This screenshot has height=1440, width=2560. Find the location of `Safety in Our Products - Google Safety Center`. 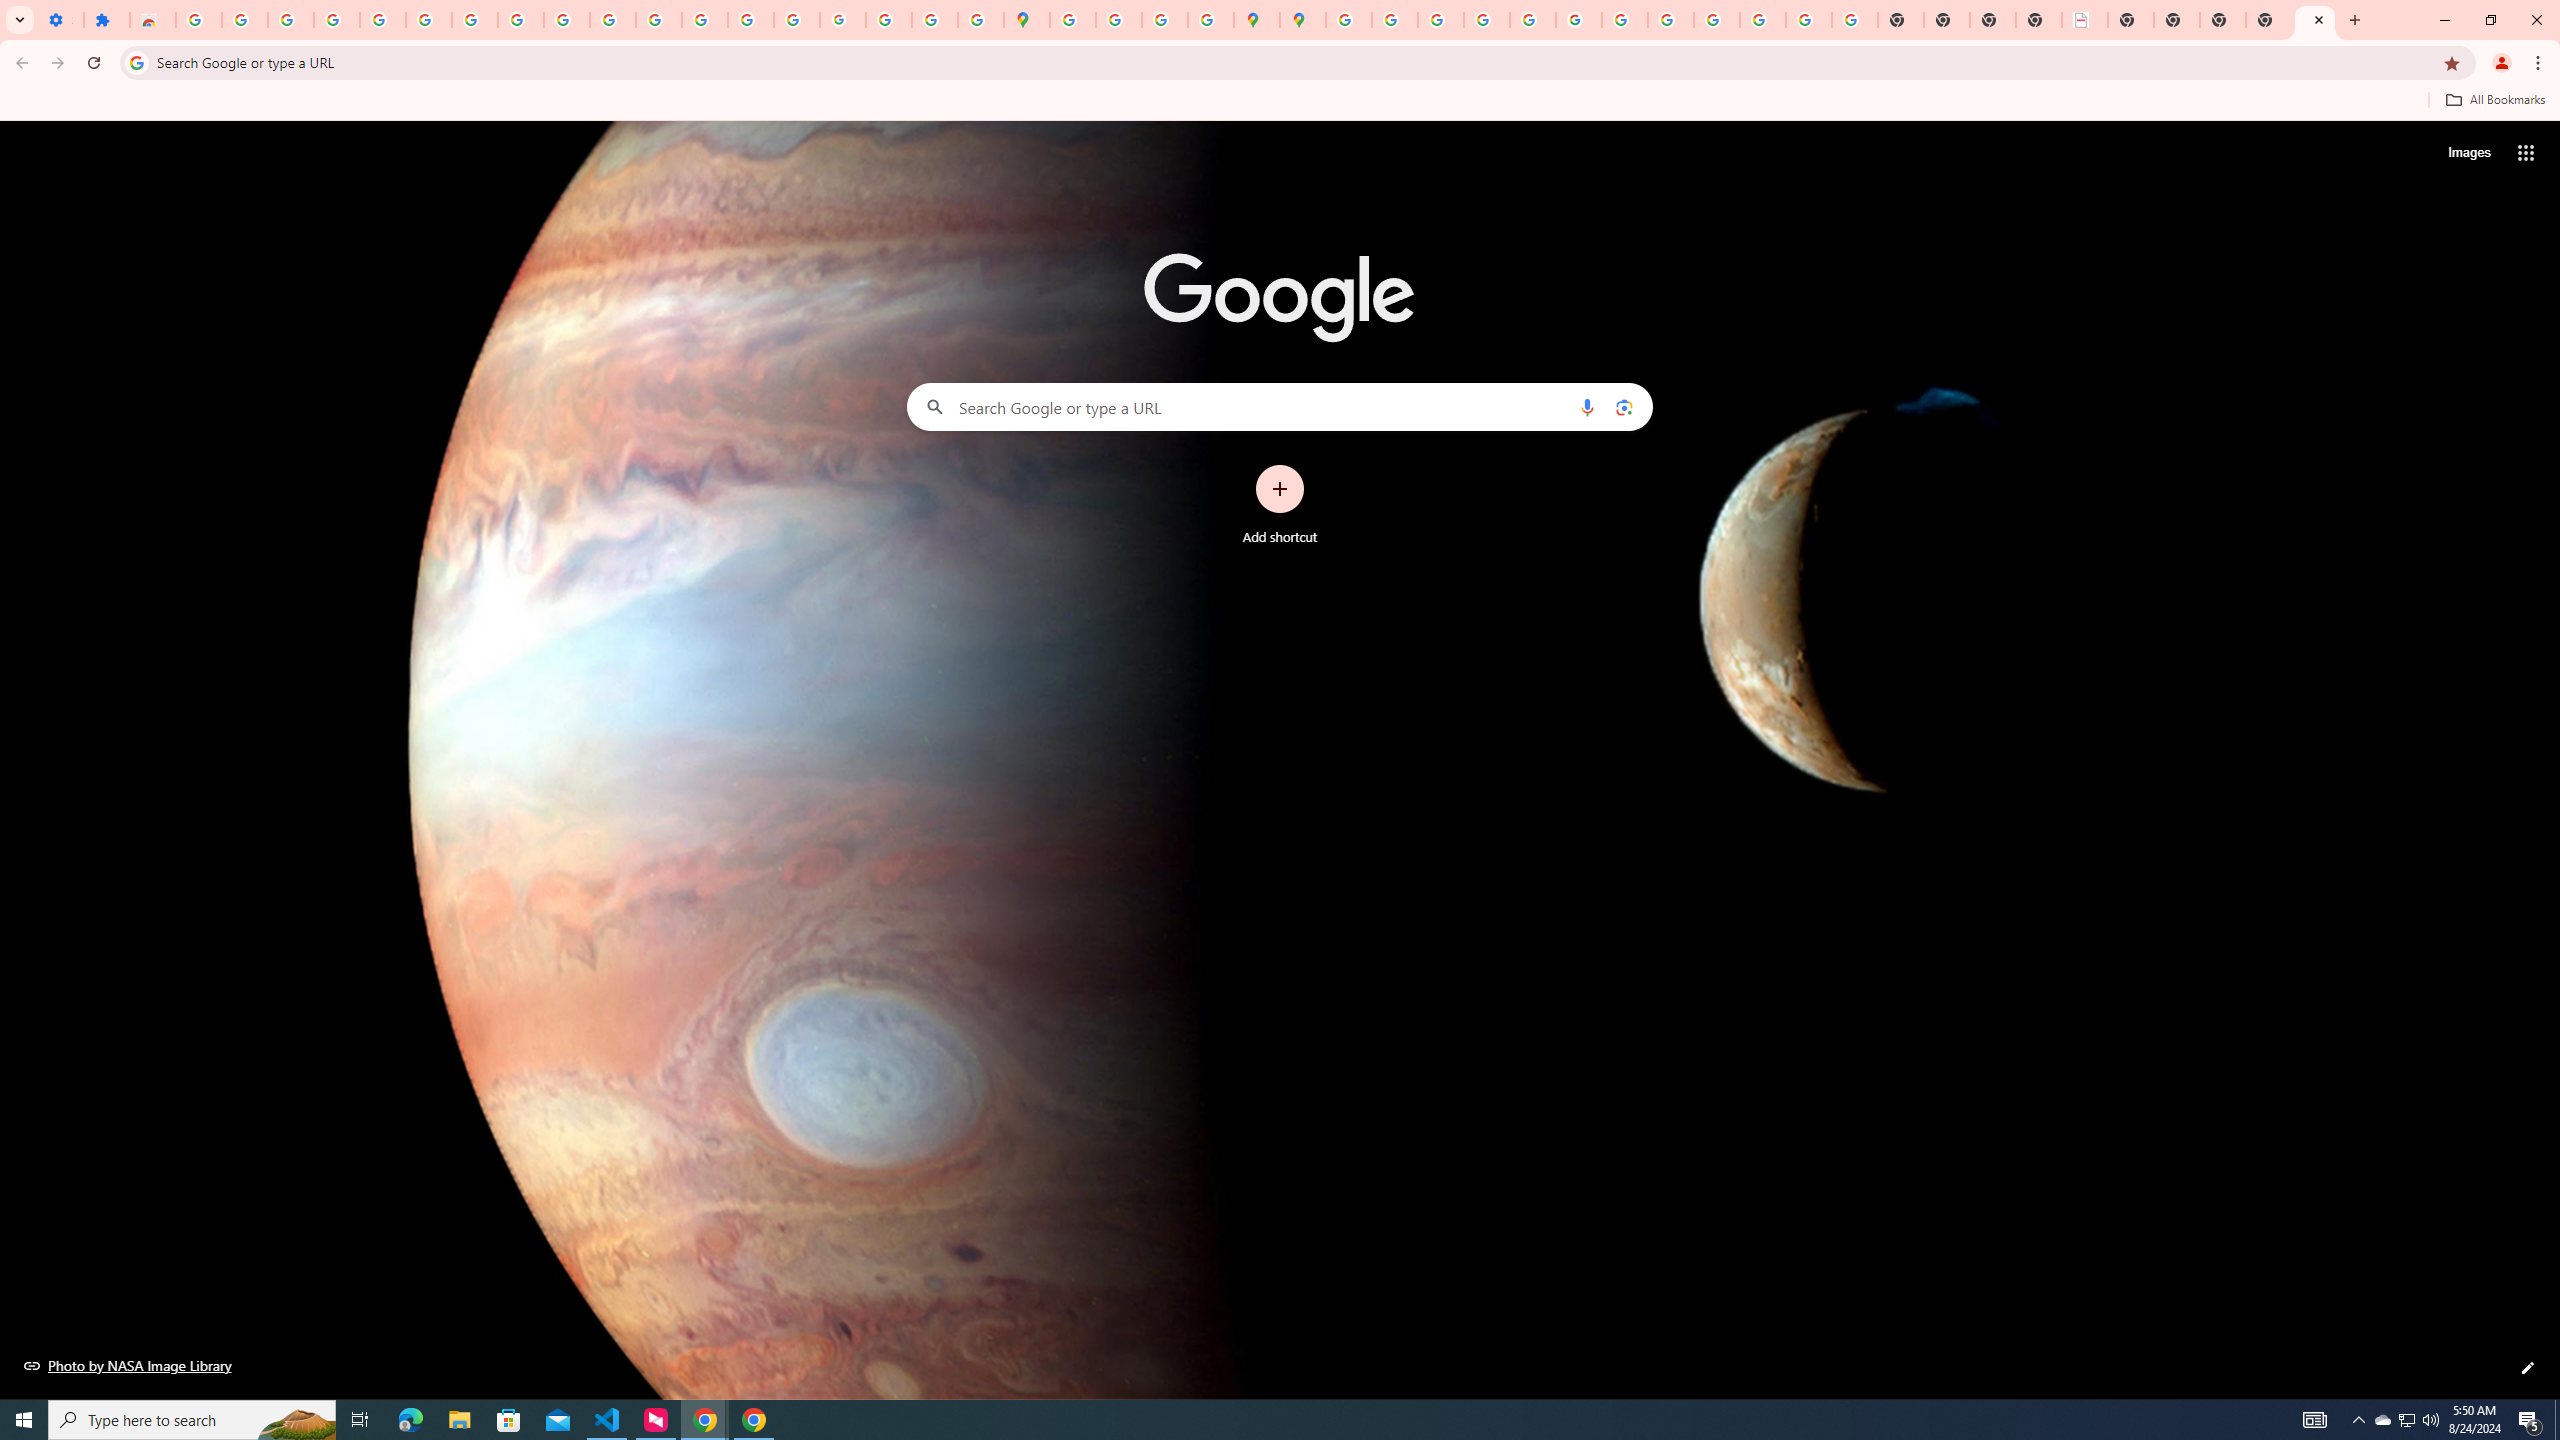

Safety in Our Products - Google Safety Center is located at coordinates (1212, 20).